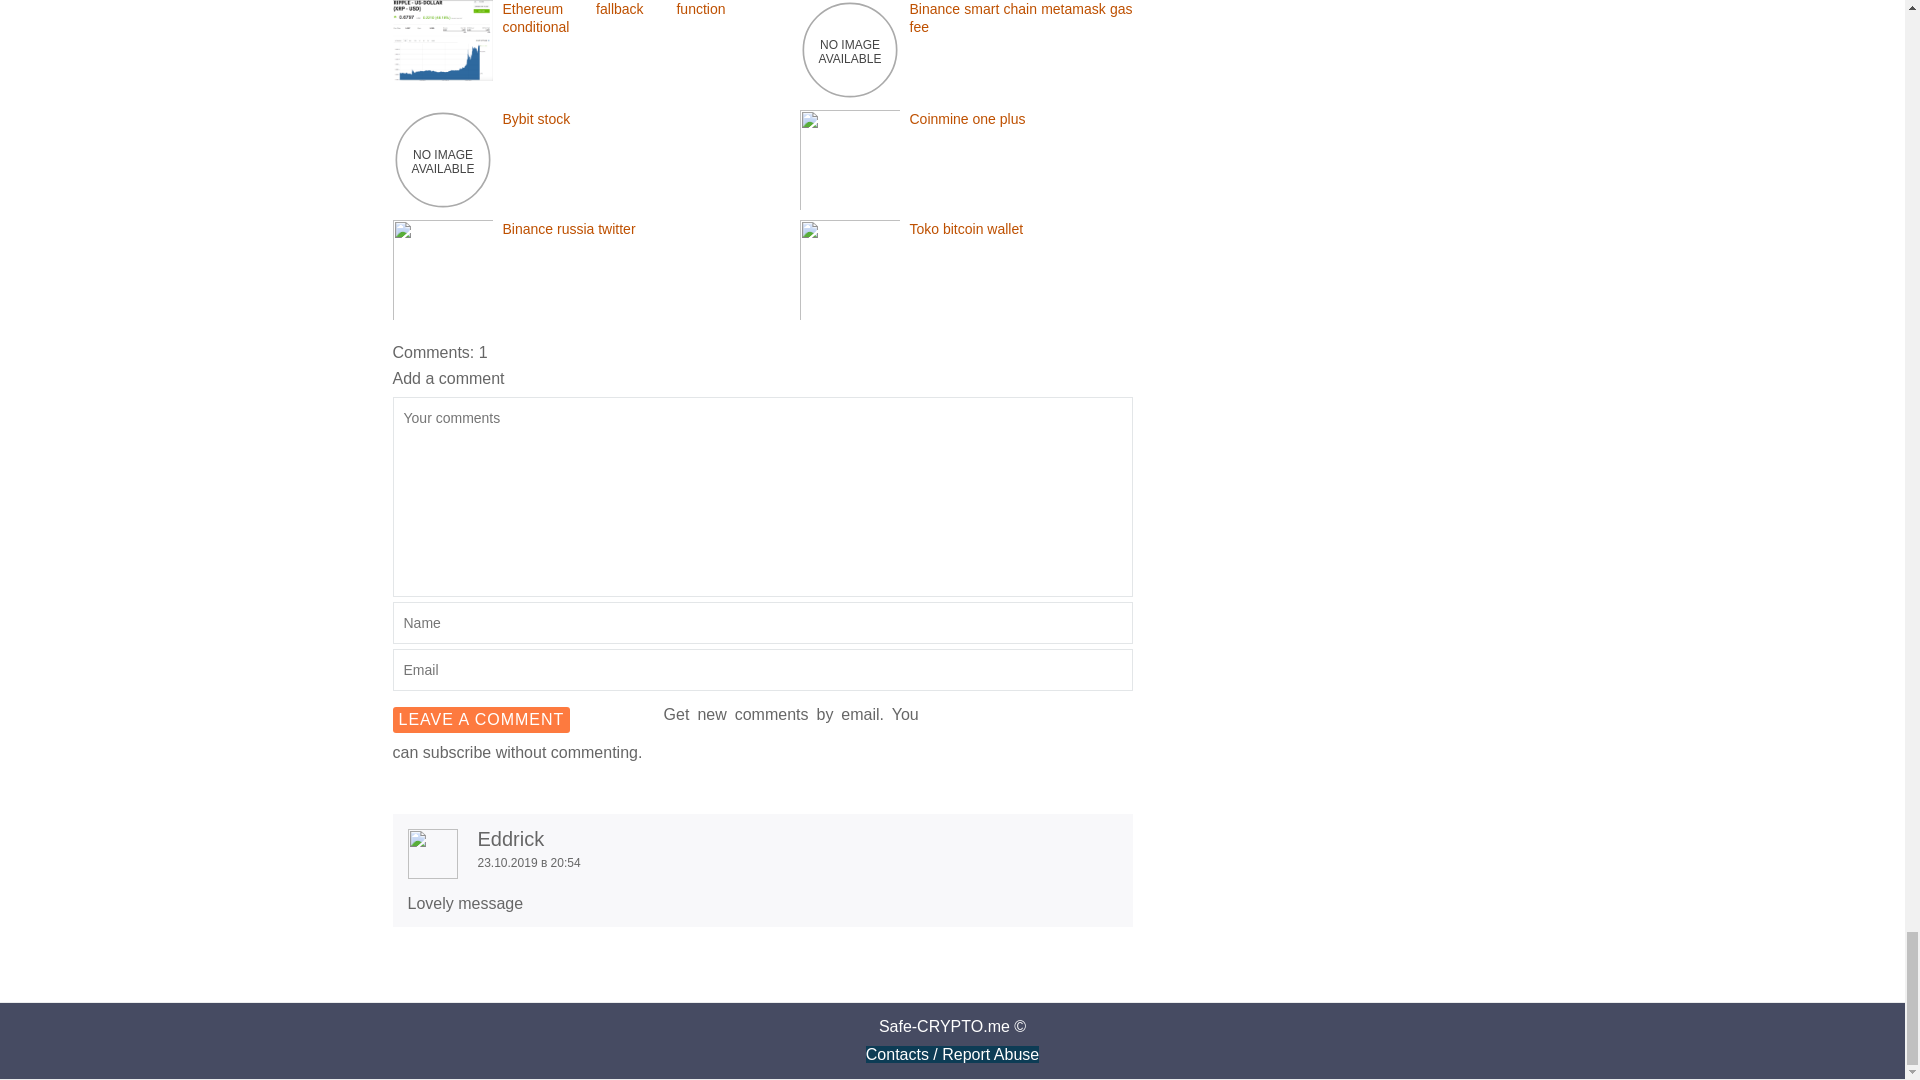 This screenshot has width=1920, height=1080. Describe the element at coordinates (441, 158) in the screenshot. I see `Bybit stock` at that location.